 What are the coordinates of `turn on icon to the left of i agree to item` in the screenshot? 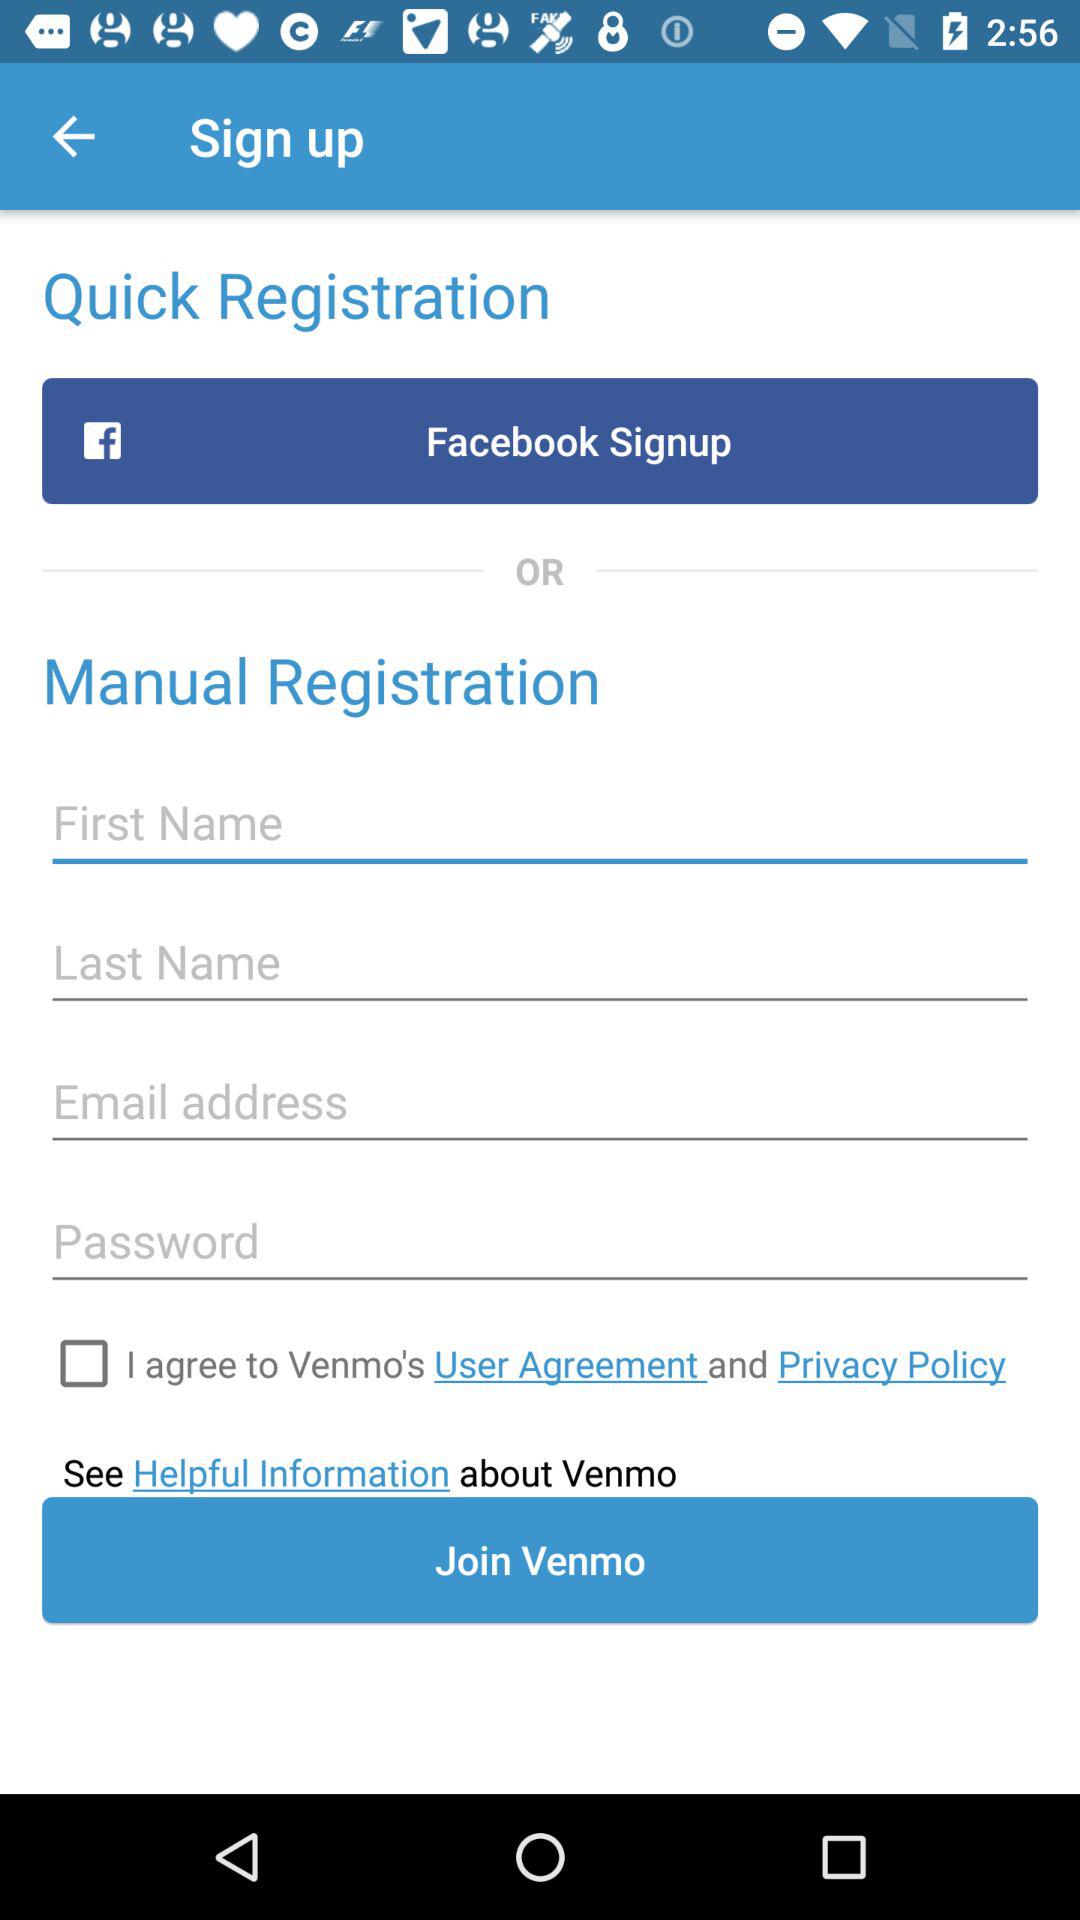 It's located at (84, 1363).